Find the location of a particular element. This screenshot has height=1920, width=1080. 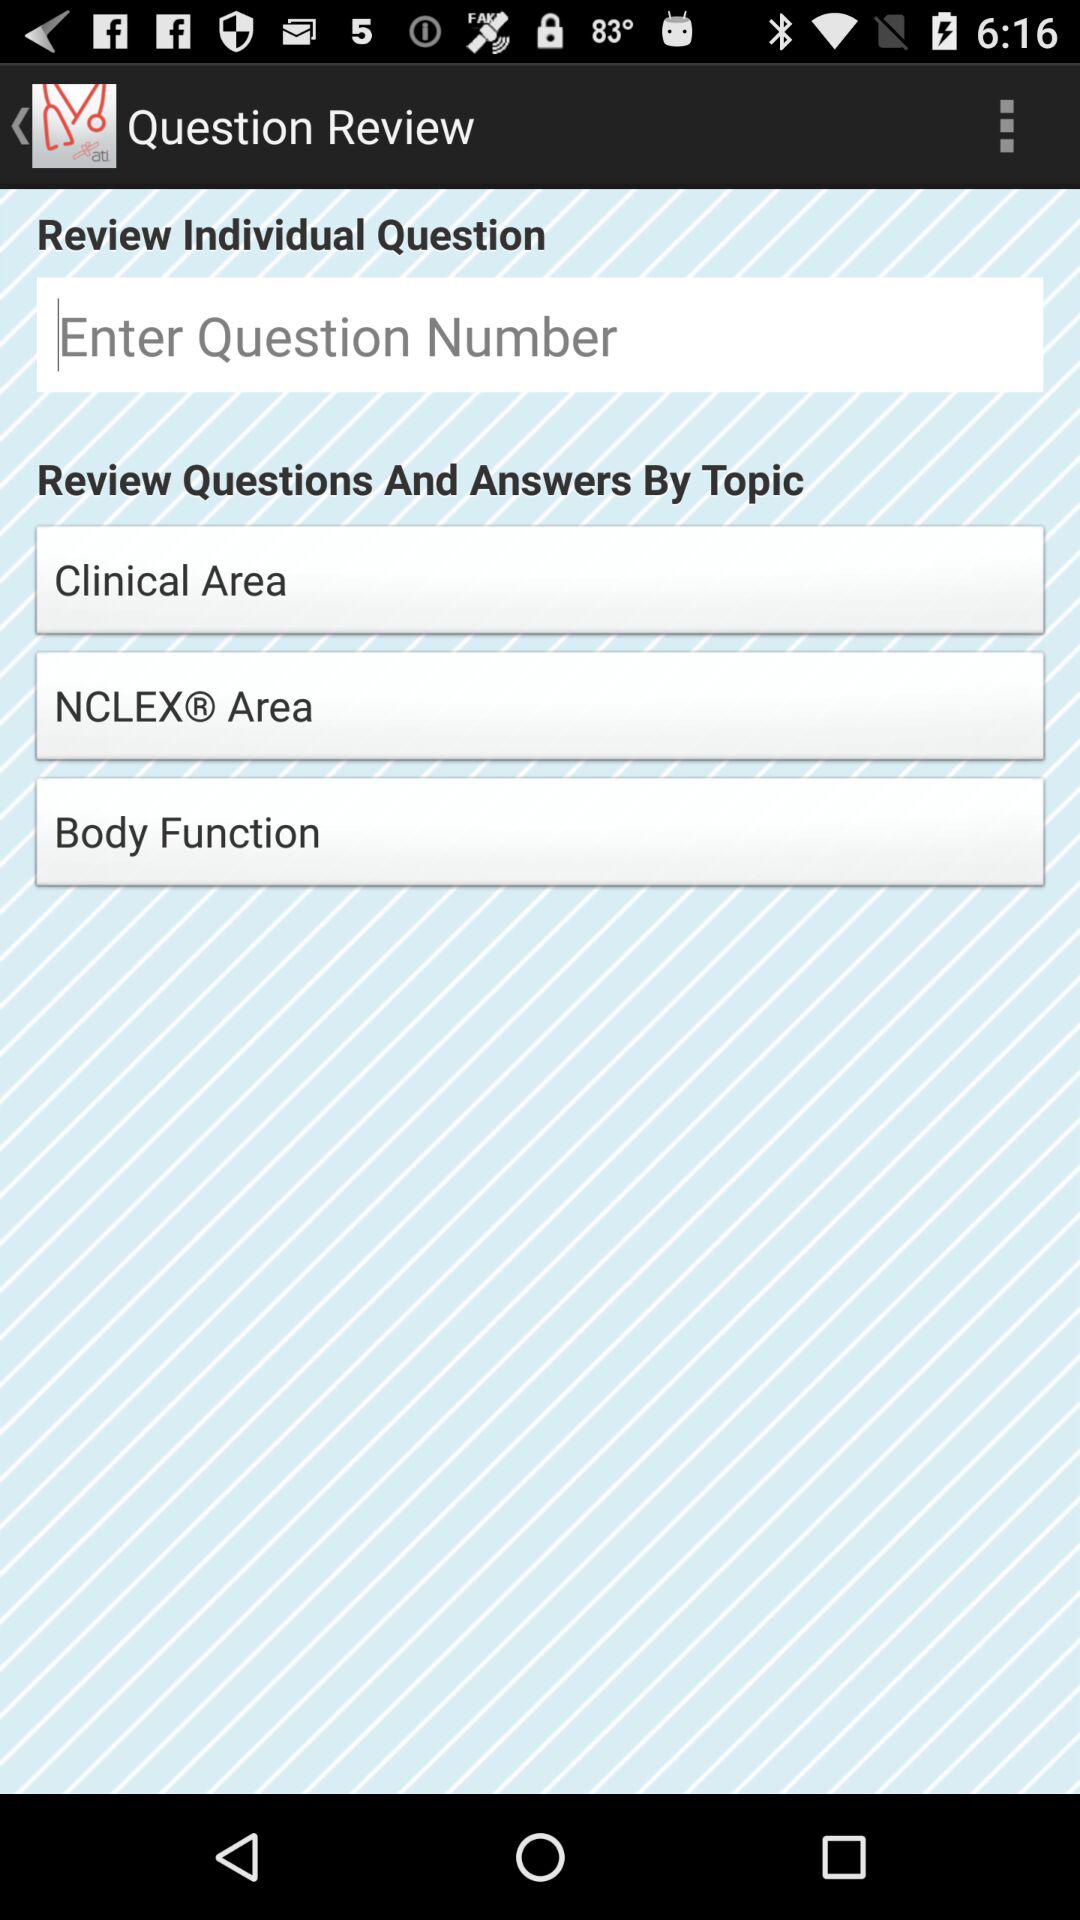

enter question number is located at coordinates (540, 334).